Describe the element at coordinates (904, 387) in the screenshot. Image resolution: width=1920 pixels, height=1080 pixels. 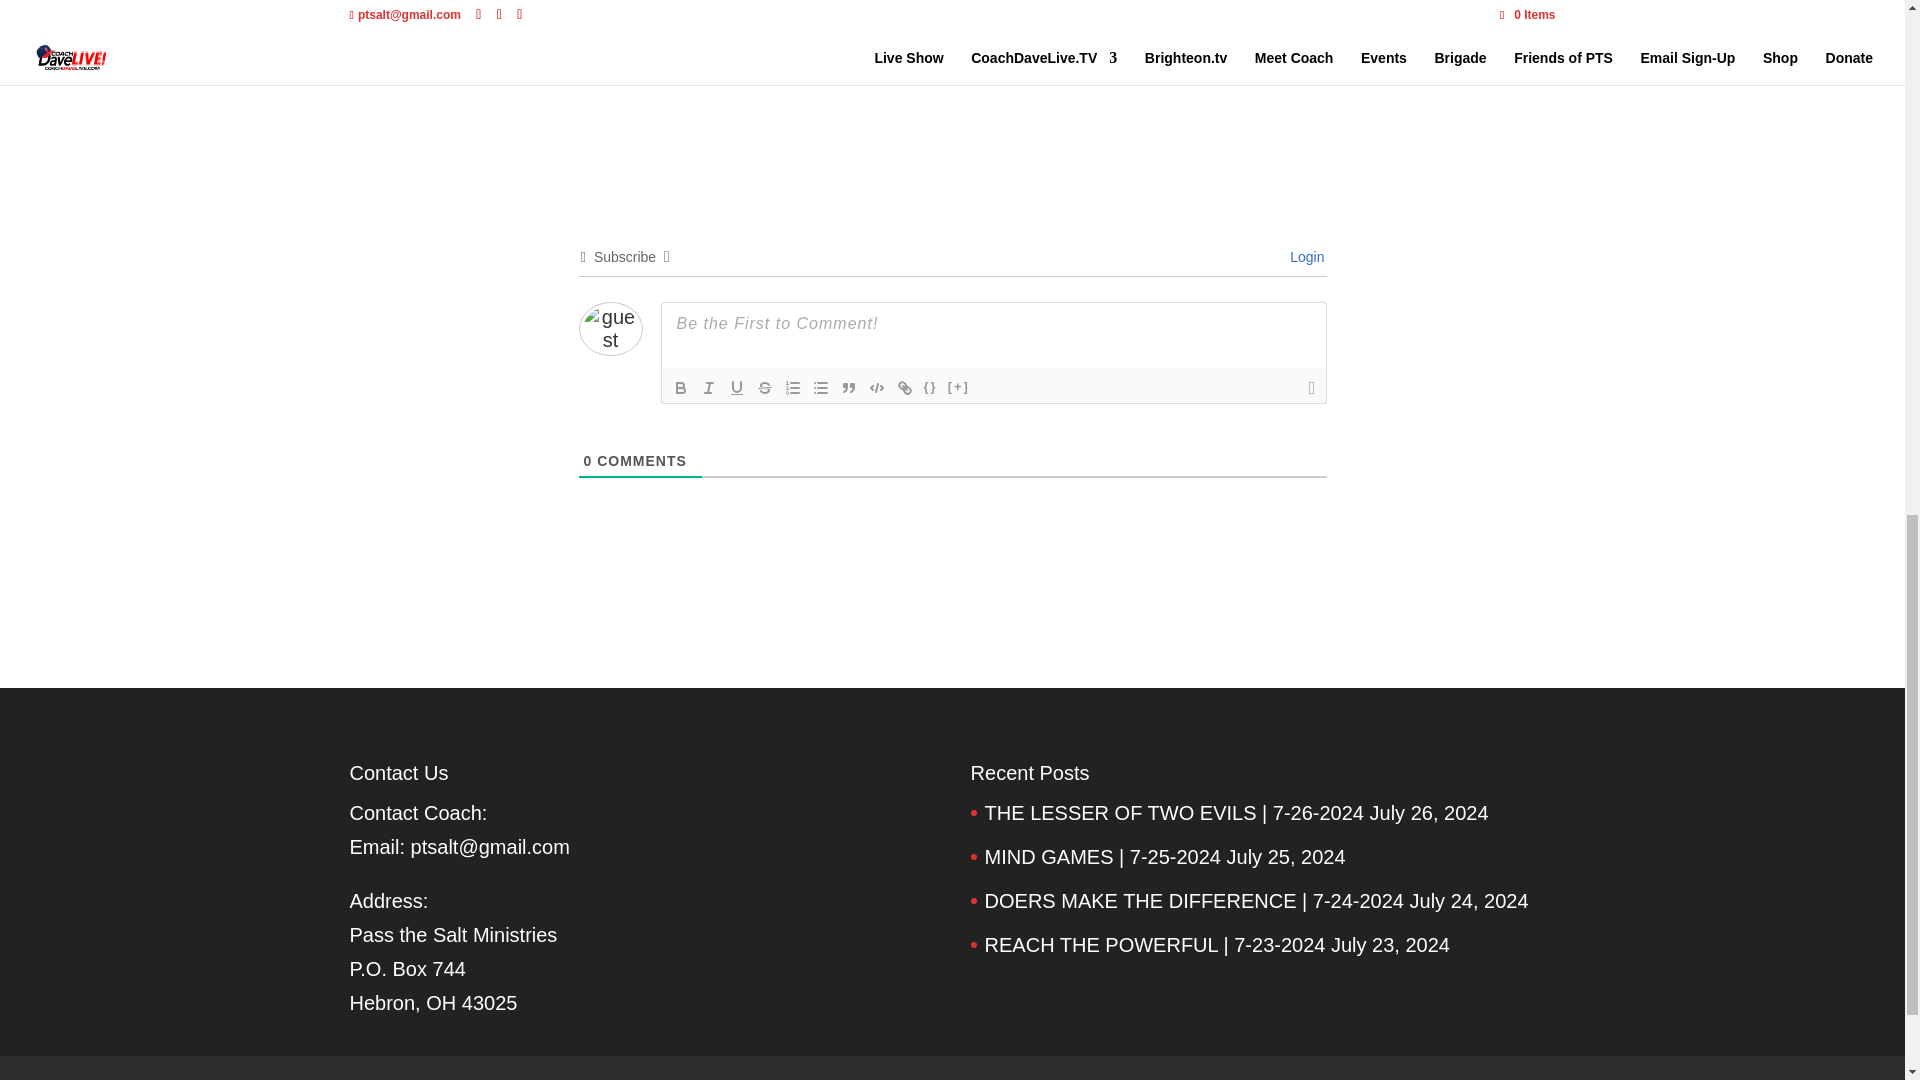
I see `Link` at that location.